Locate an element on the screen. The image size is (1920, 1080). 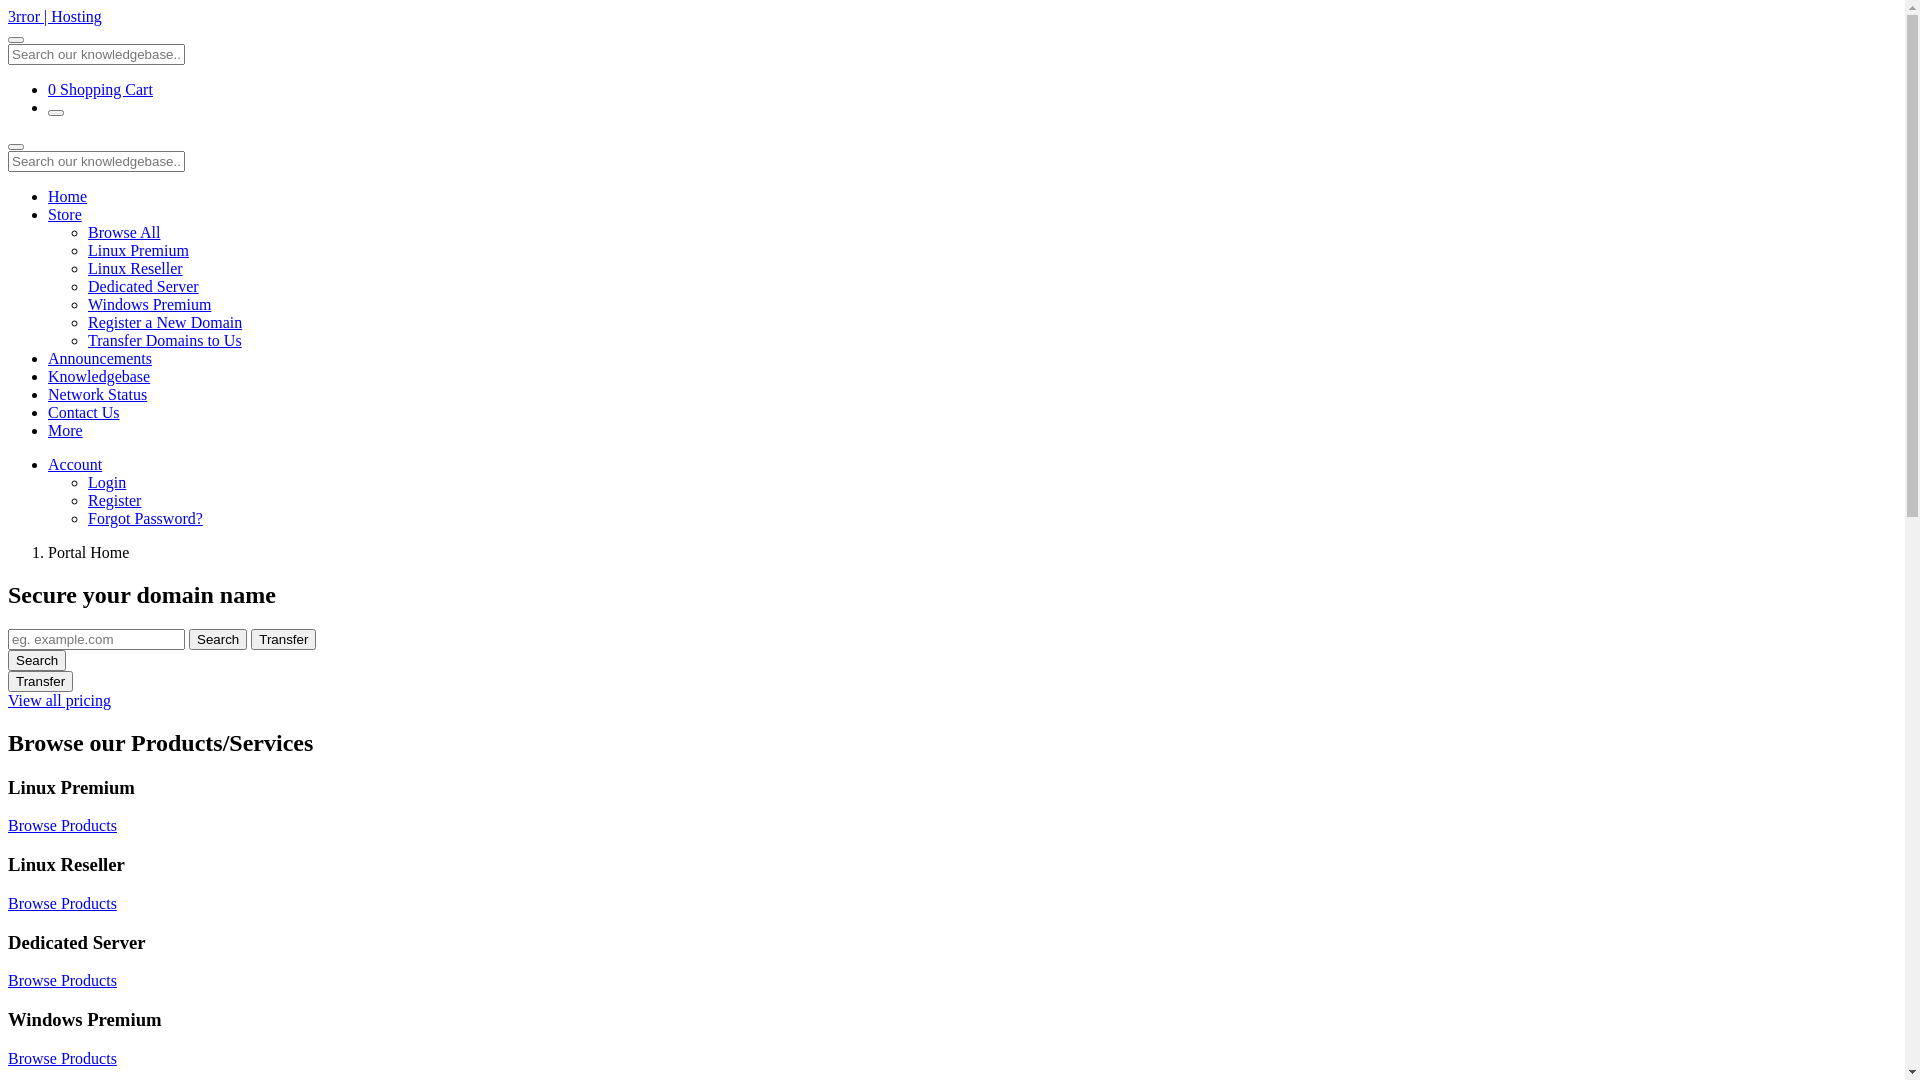
Search is located at coordinates (37, 660).